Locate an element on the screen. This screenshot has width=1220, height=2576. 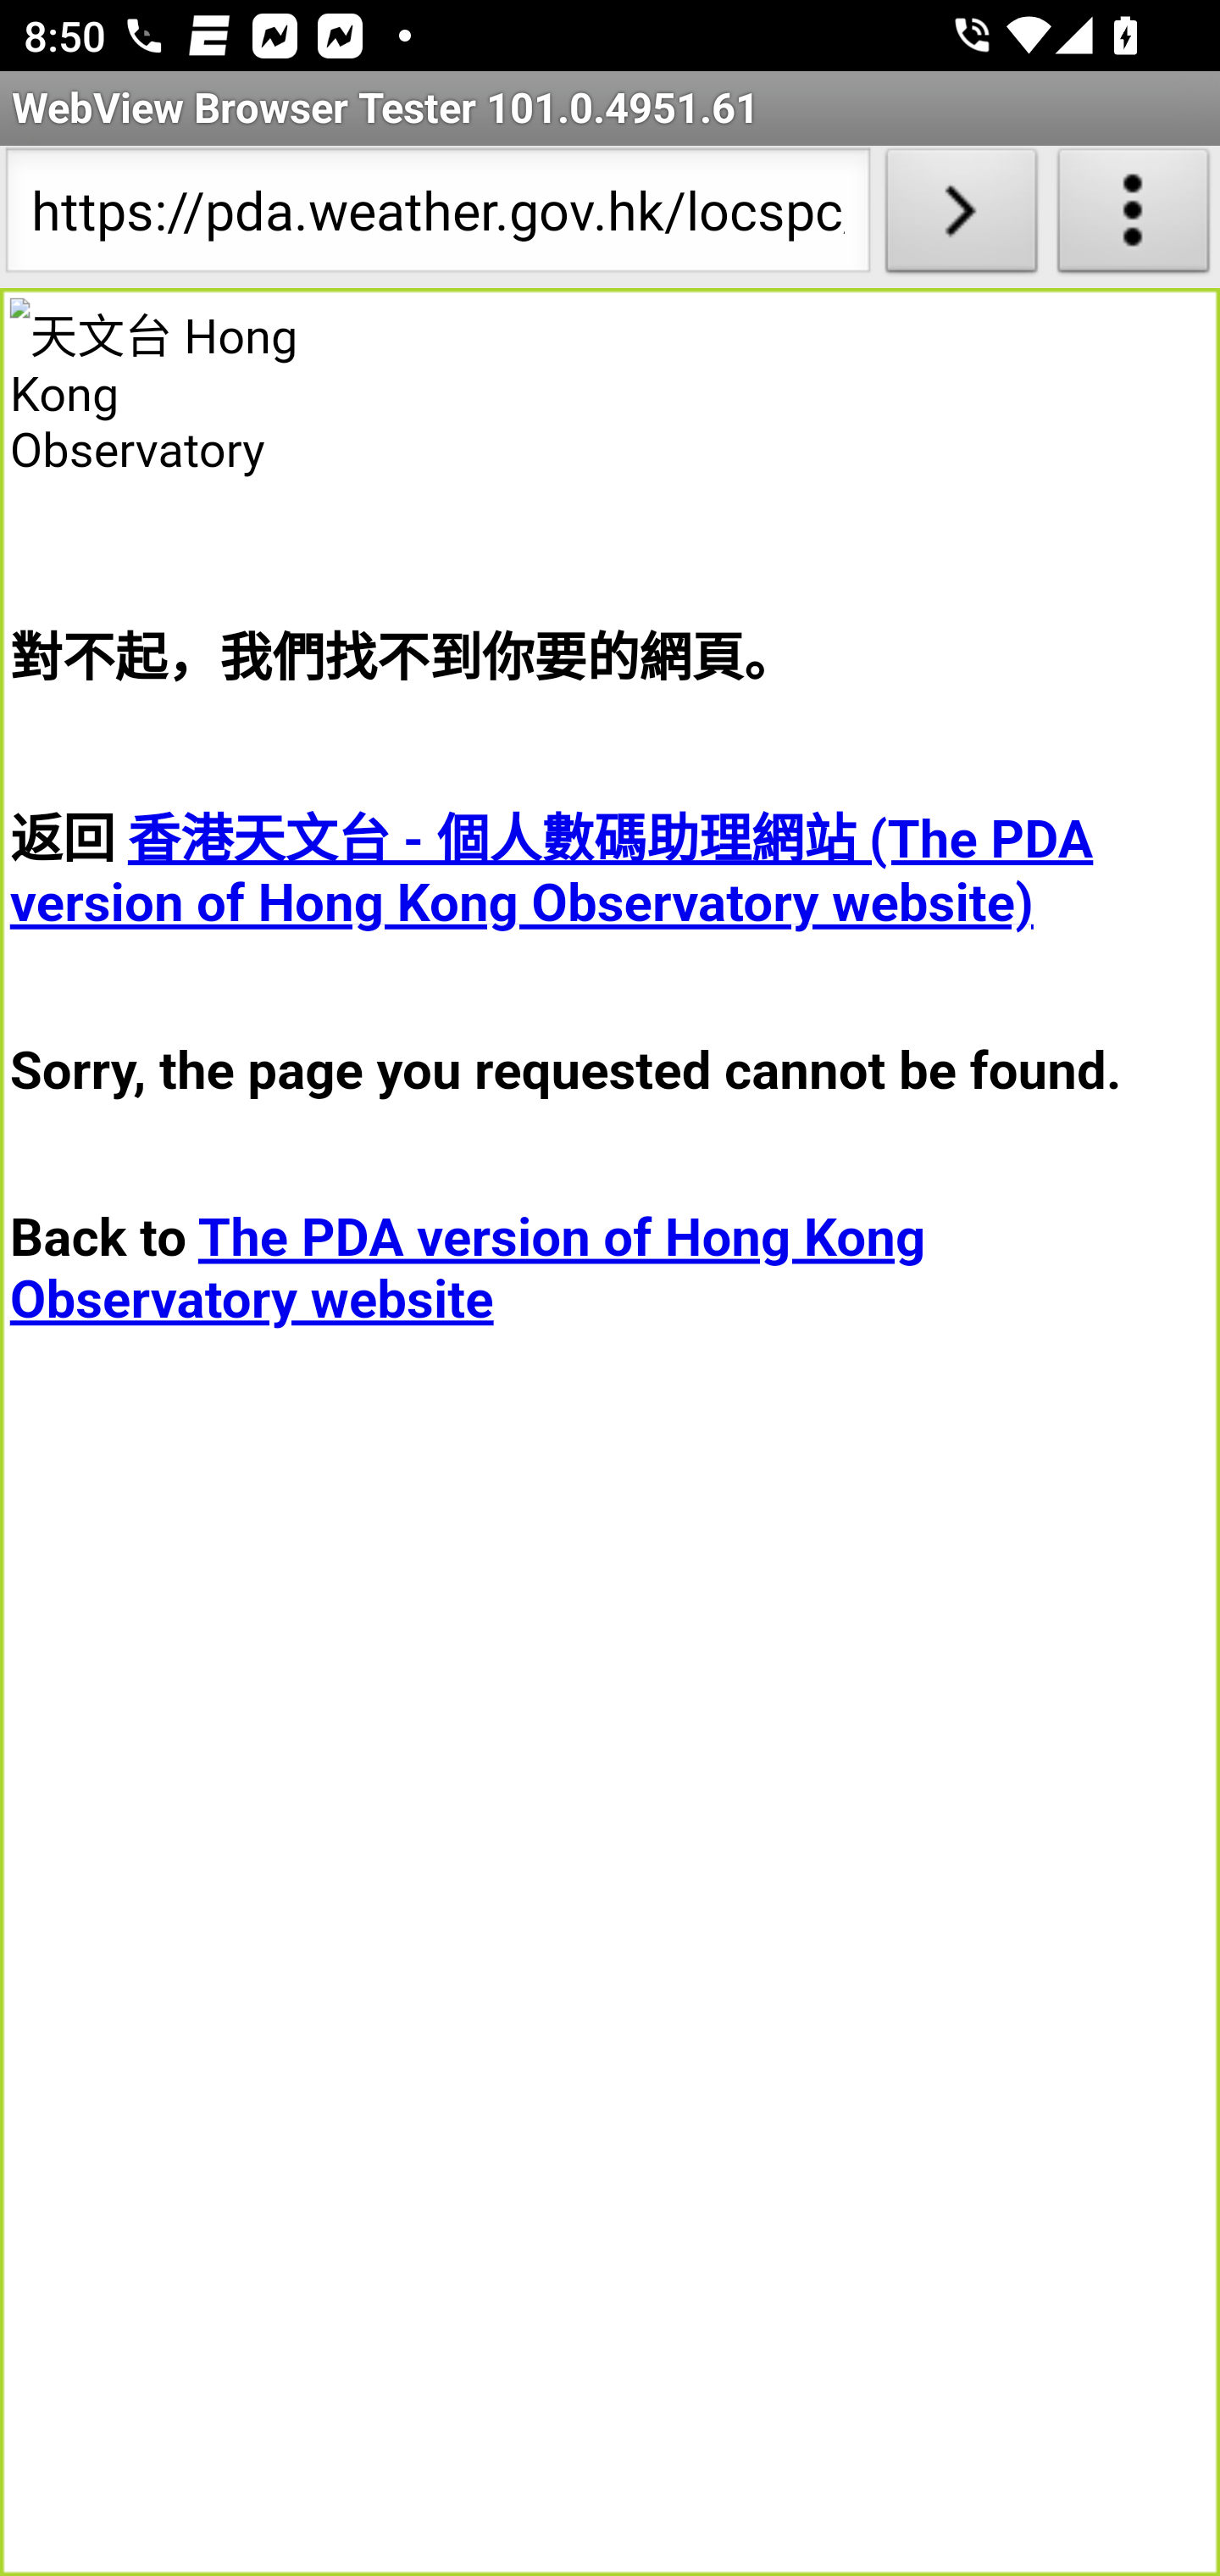
About WebView is located at coordinates (1134, 217).